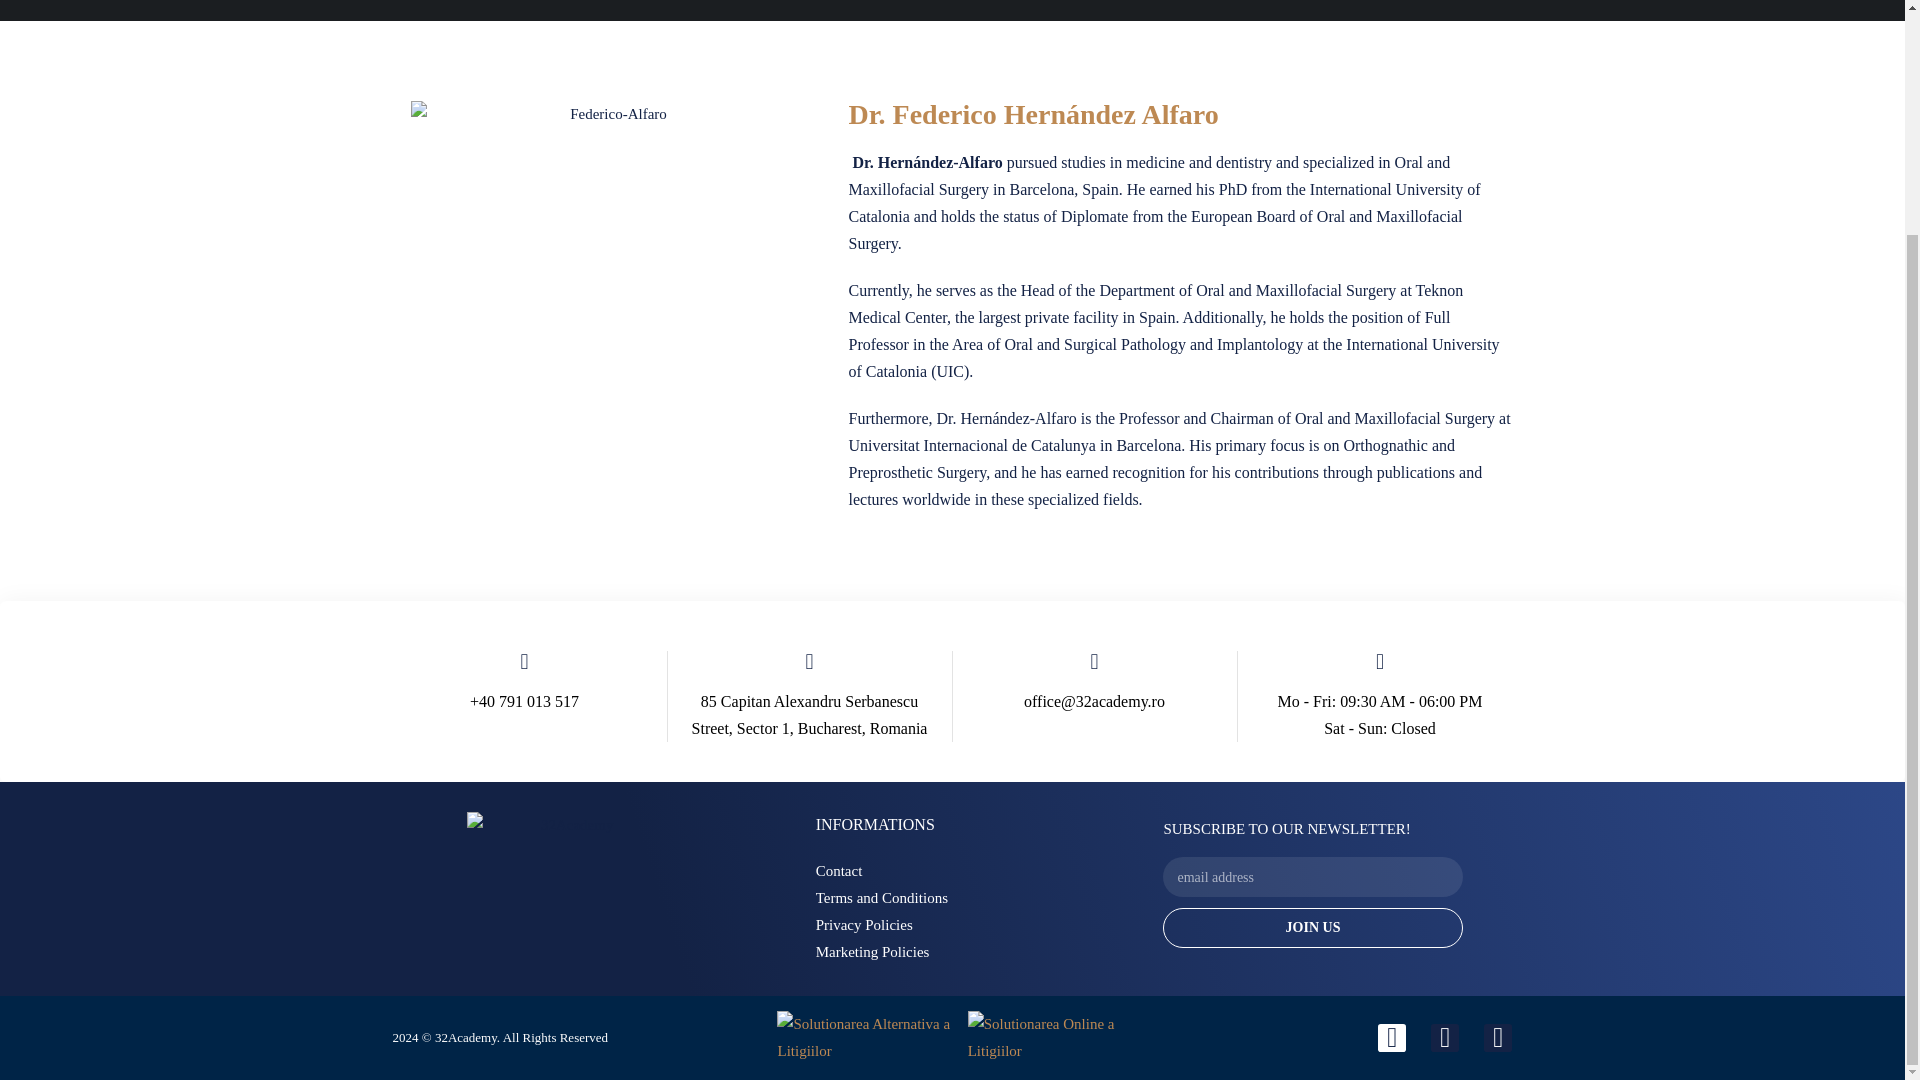 The height and width of the screenshot is (1080, 1920). I want to click on Federico-Alfaro, so click(610, 310).